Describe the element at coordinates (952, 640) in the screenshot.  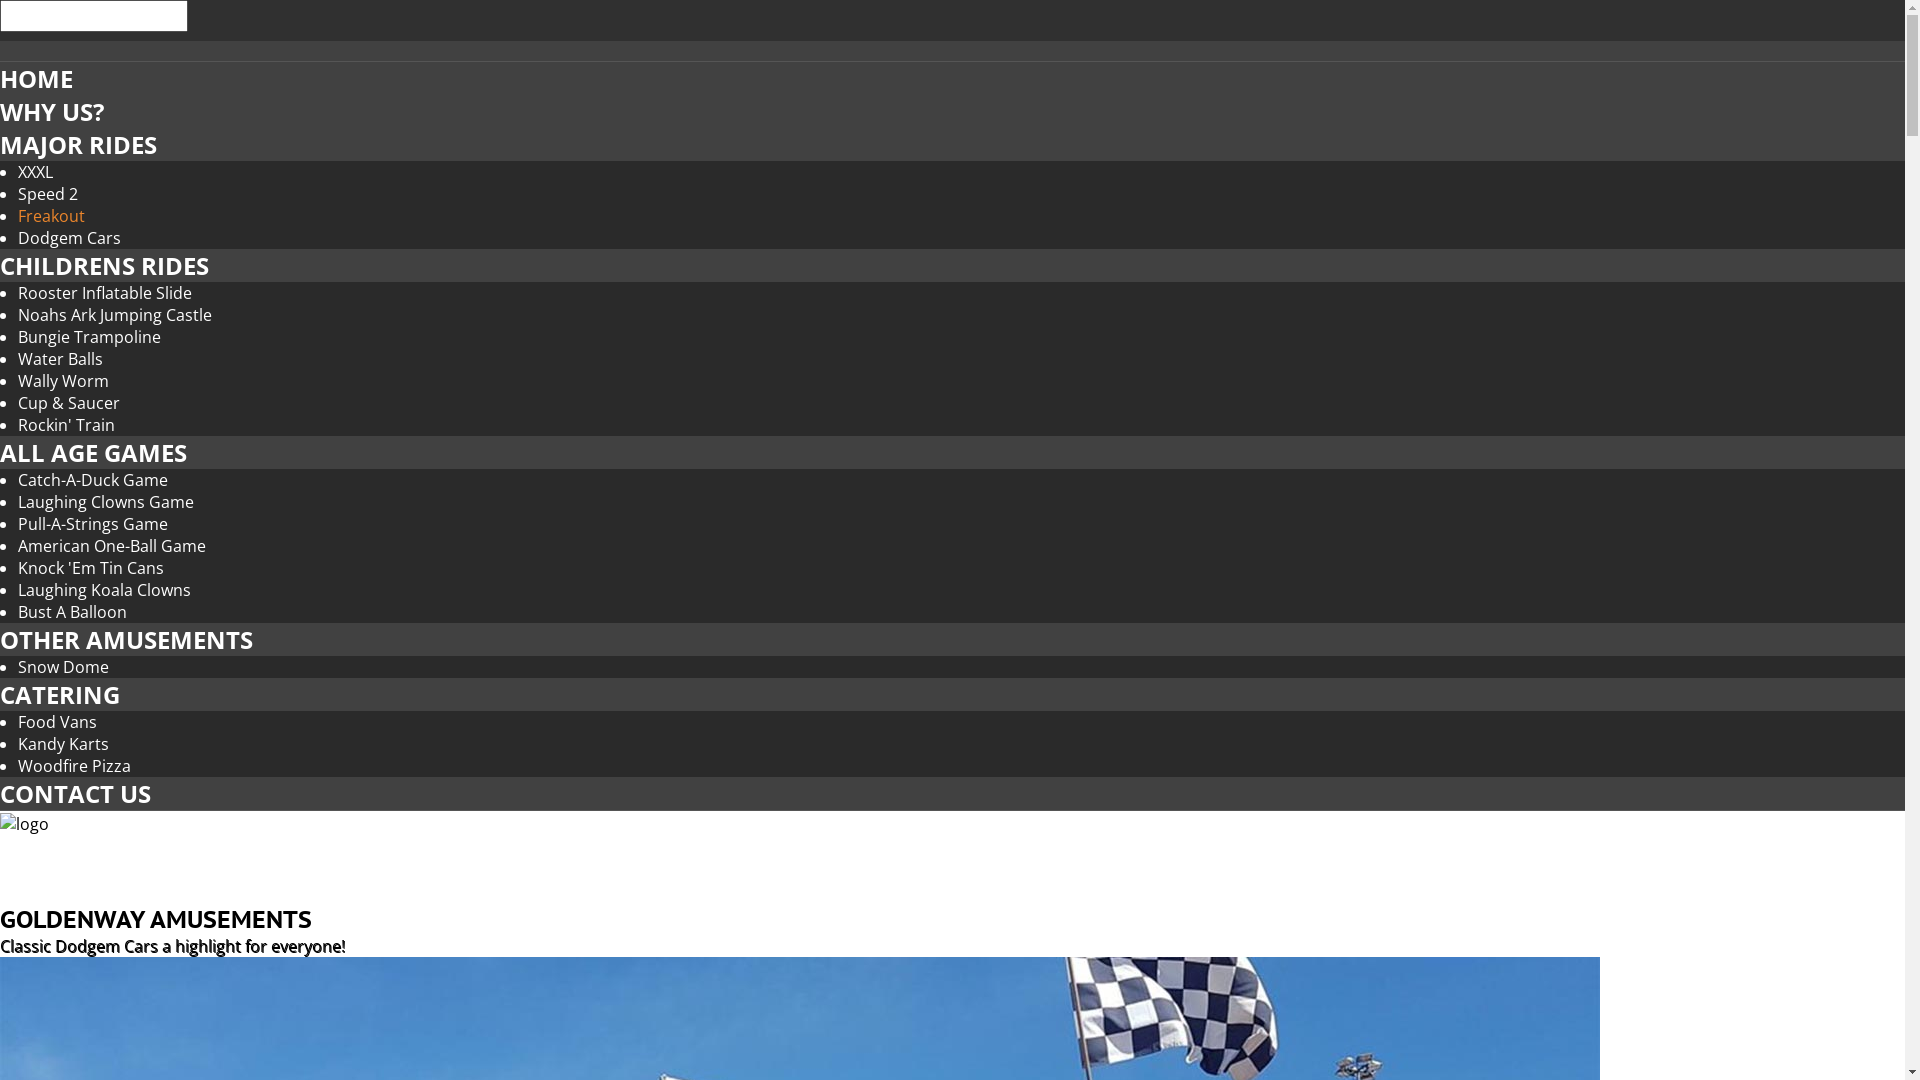
I see `OTHER AMUSEMENTS` at that location.